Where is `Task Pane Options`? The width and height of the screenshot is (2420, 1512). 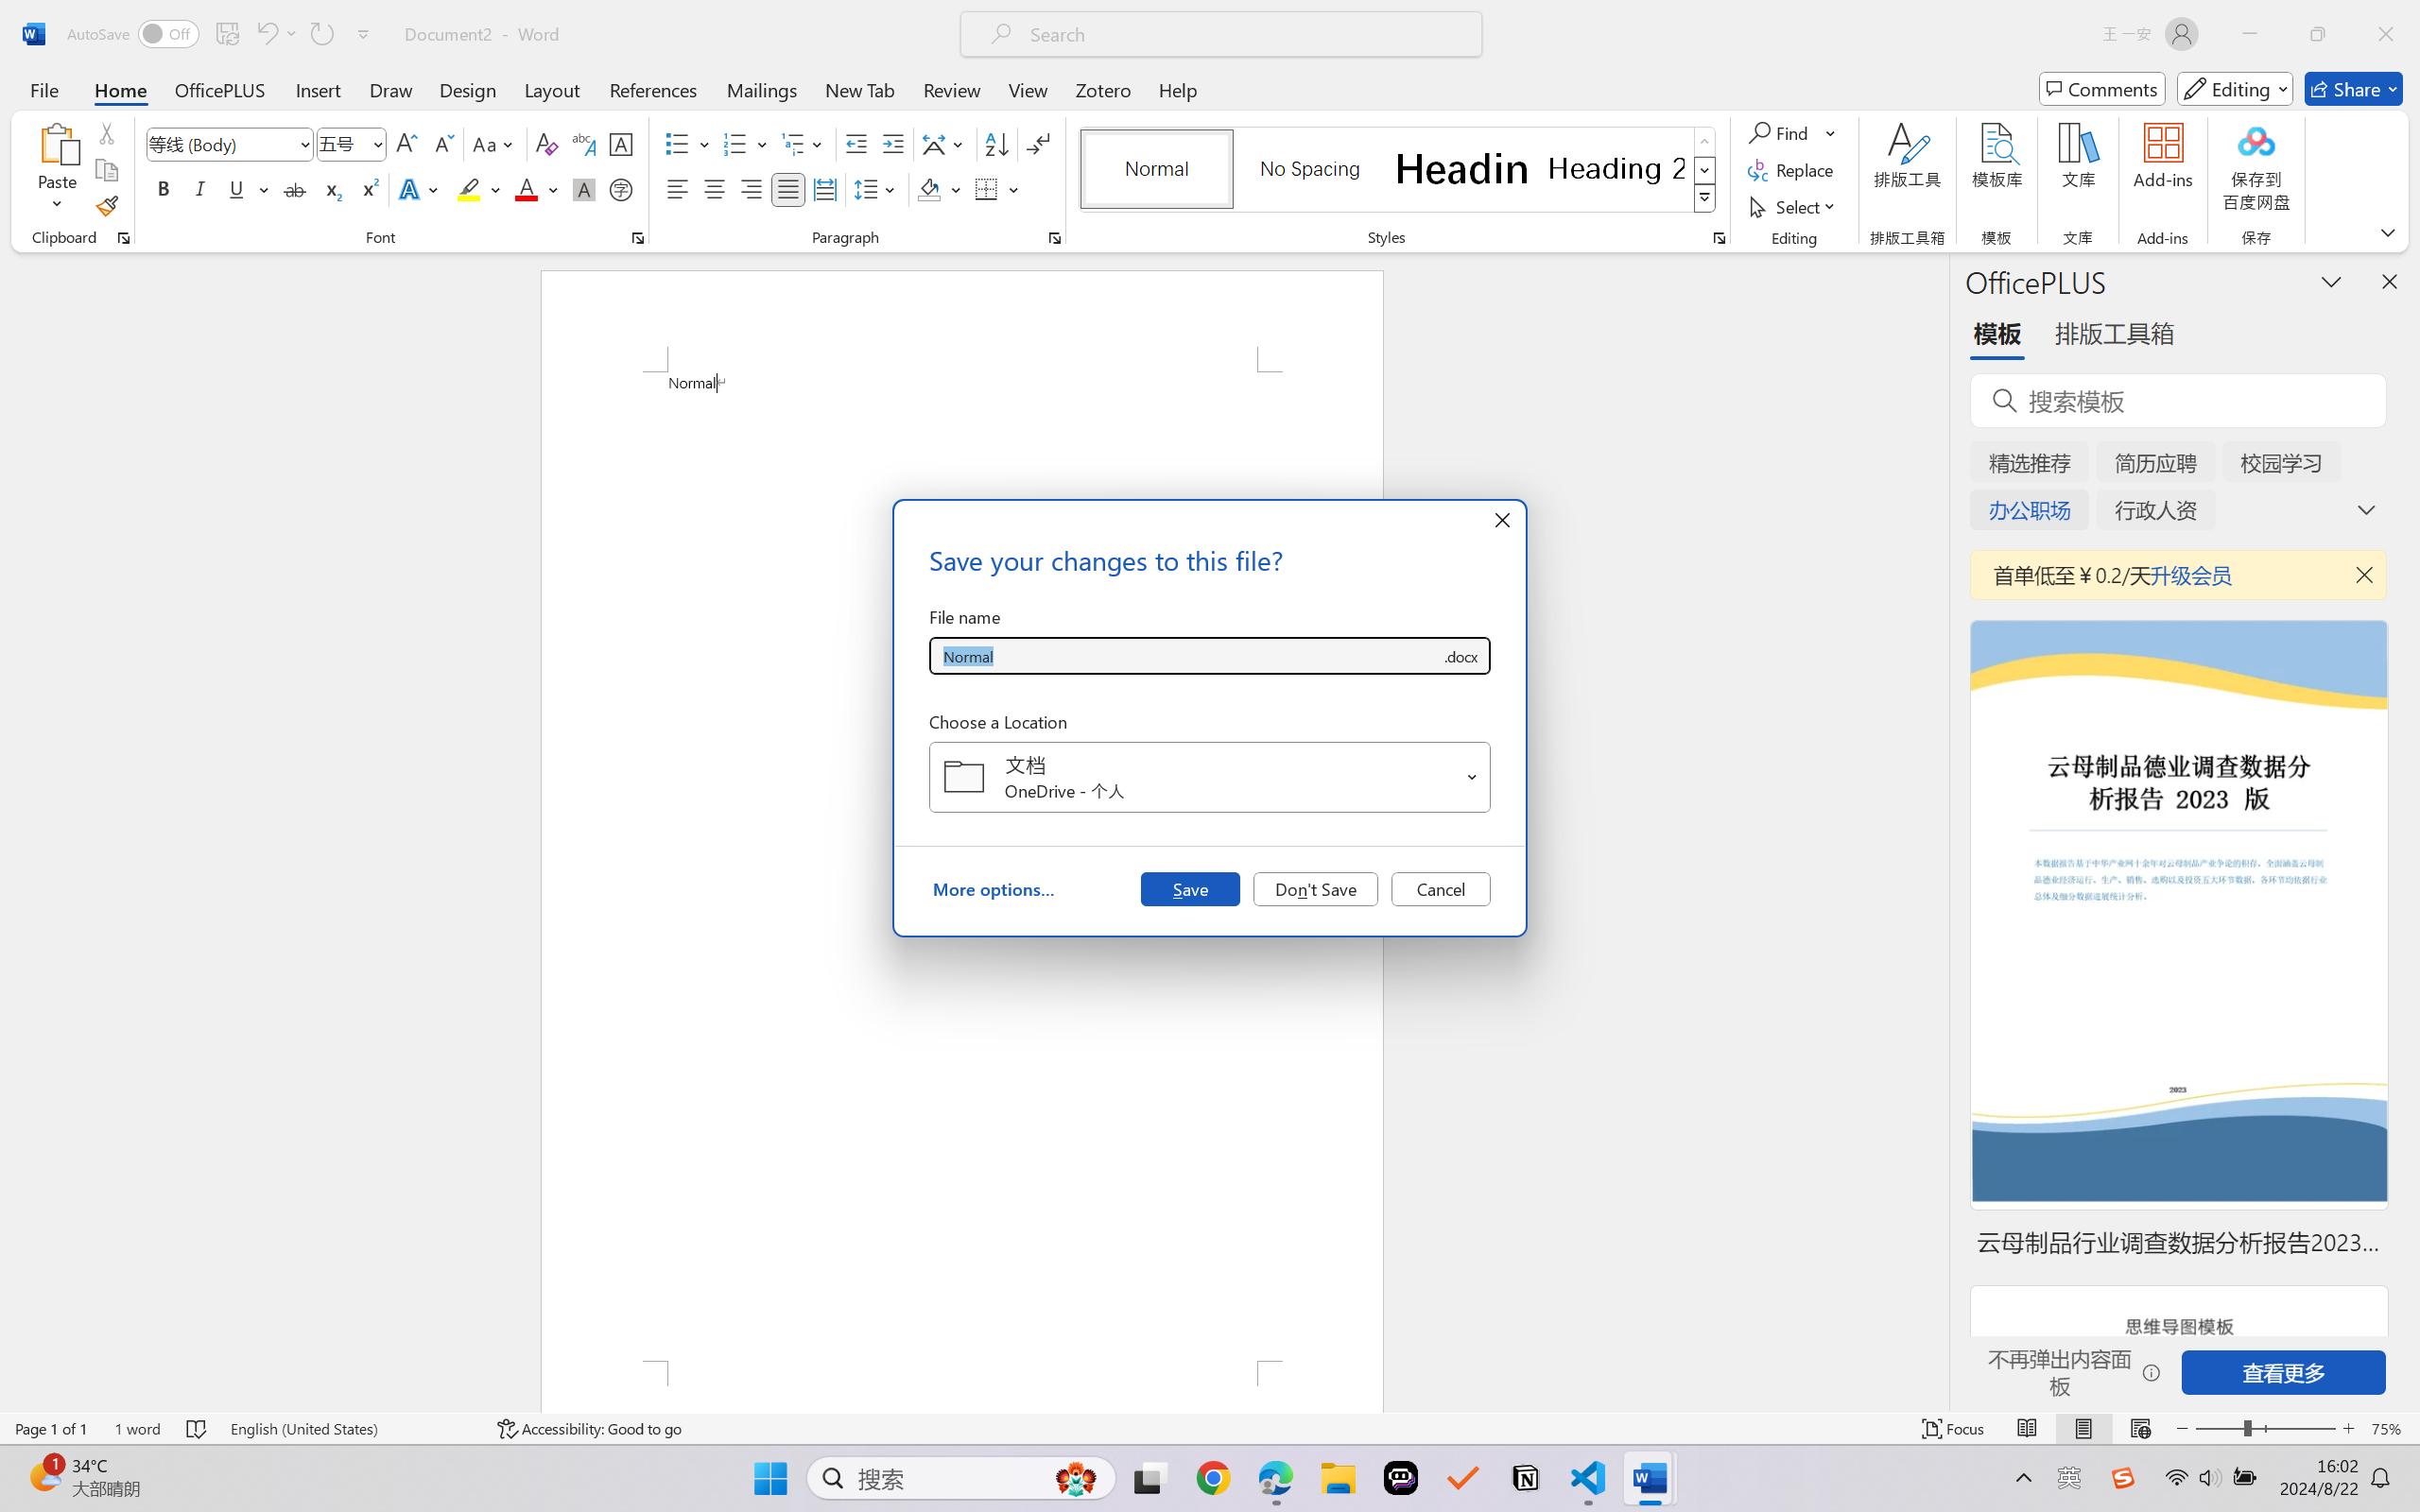
Task Pane Options is located at coordinates (2331, 281).